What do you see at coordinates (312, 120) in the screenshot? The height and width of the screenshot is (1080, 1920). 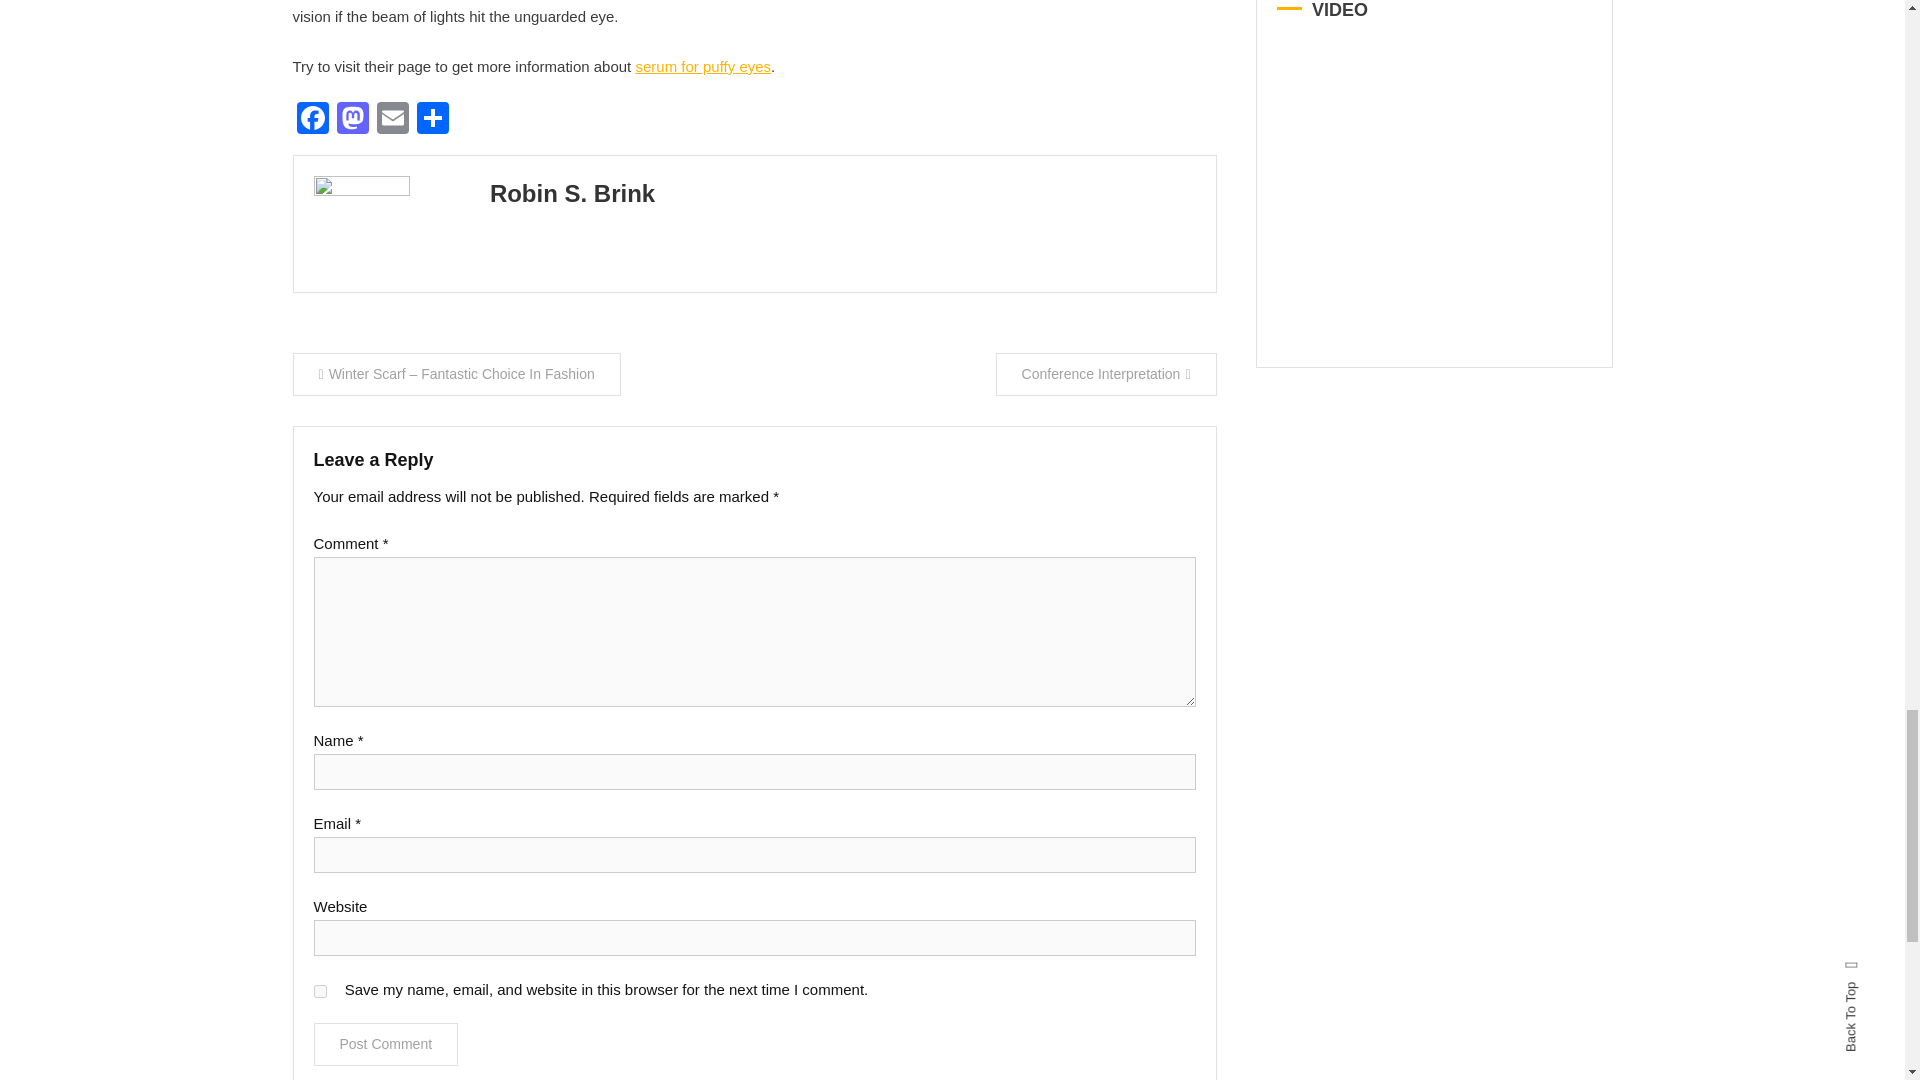 I see `Facebook` at bounding box center [312, 120].